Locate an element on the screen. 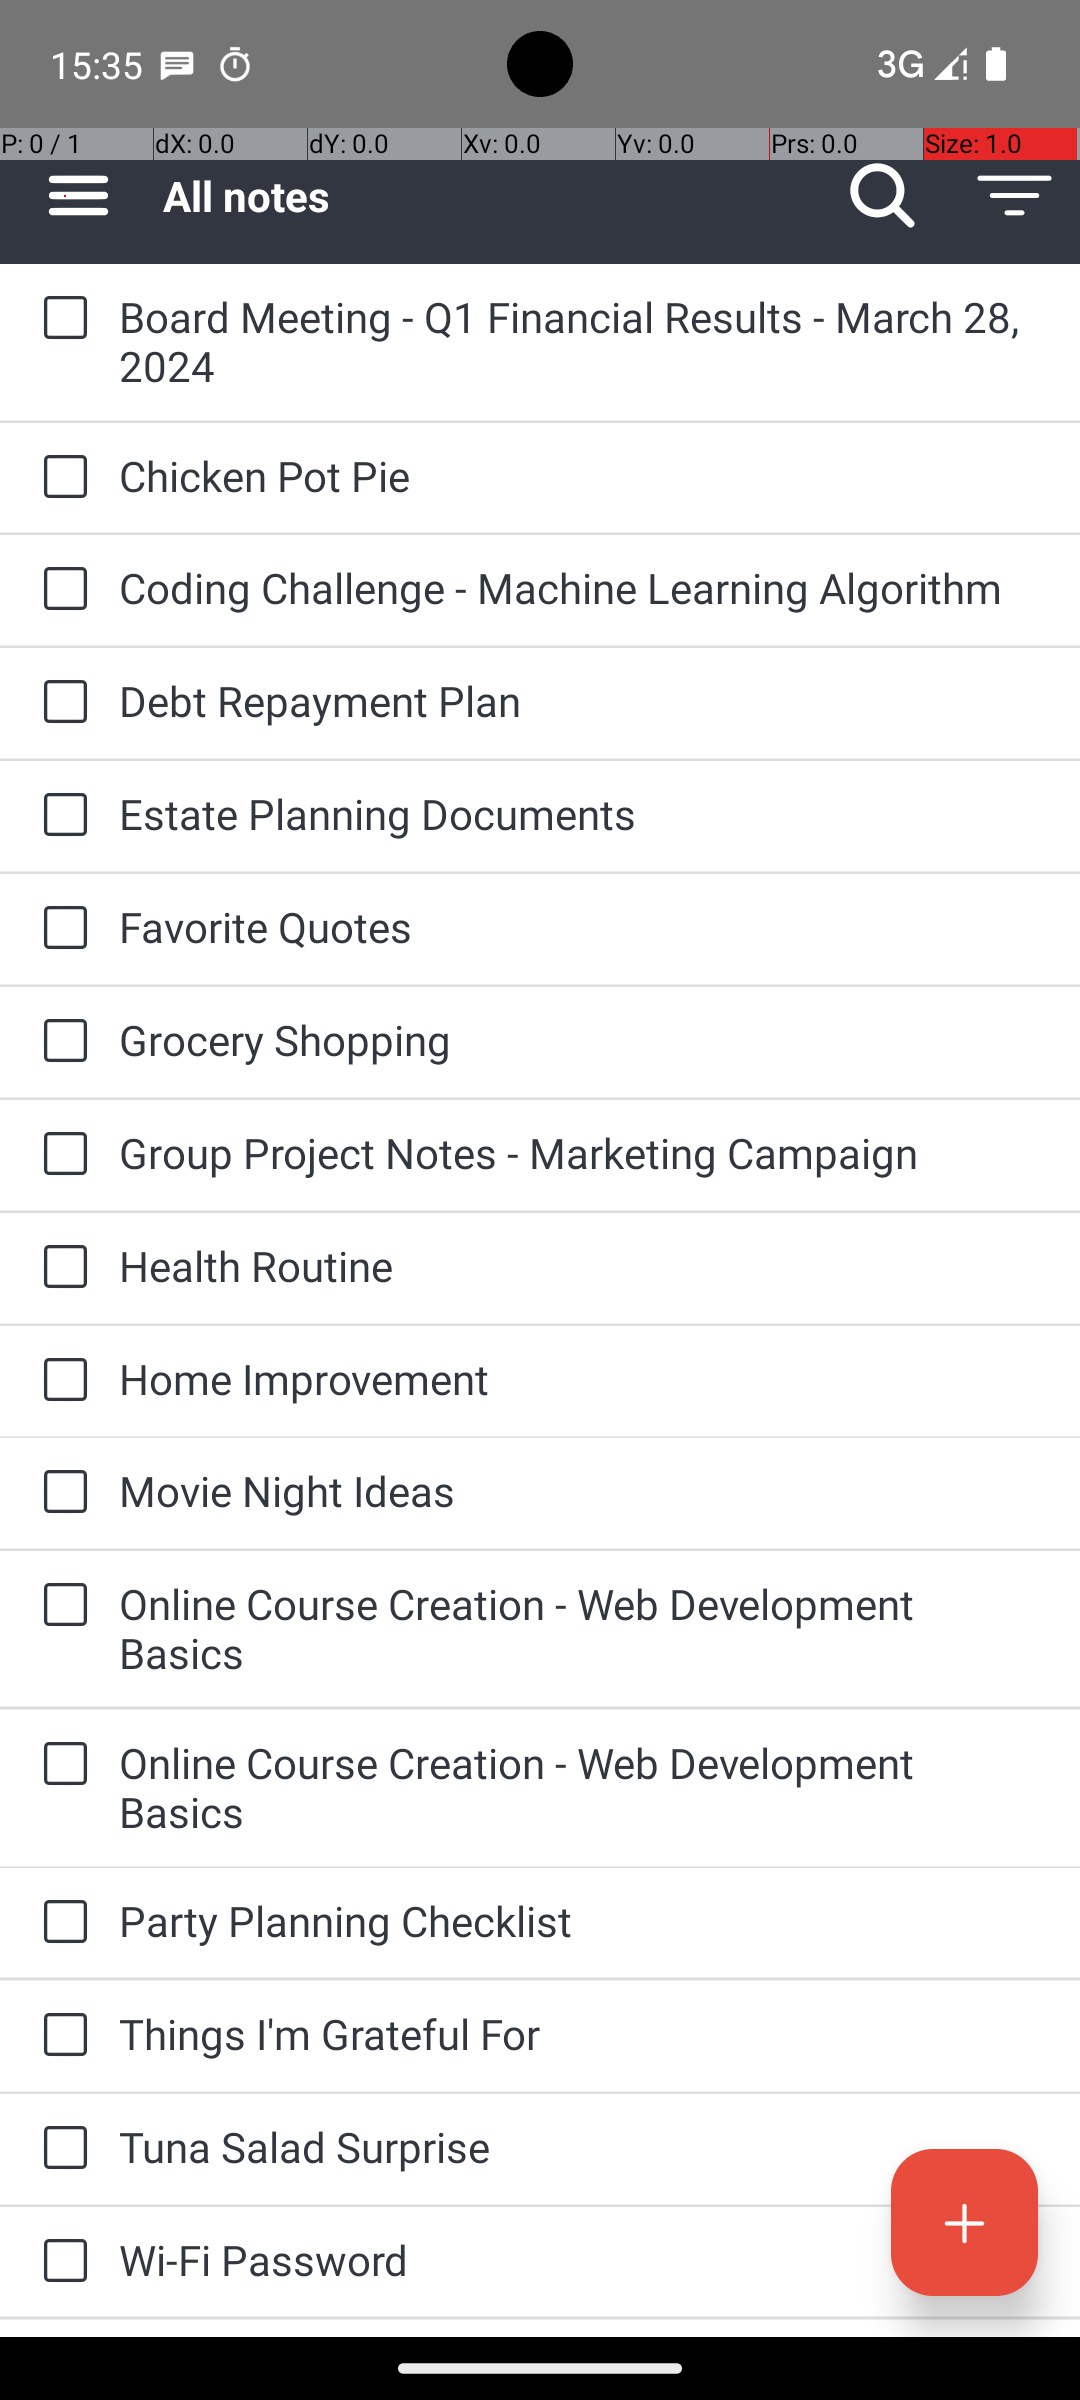  Tuna Salad Surprise is located at coordinates (580, 2146).